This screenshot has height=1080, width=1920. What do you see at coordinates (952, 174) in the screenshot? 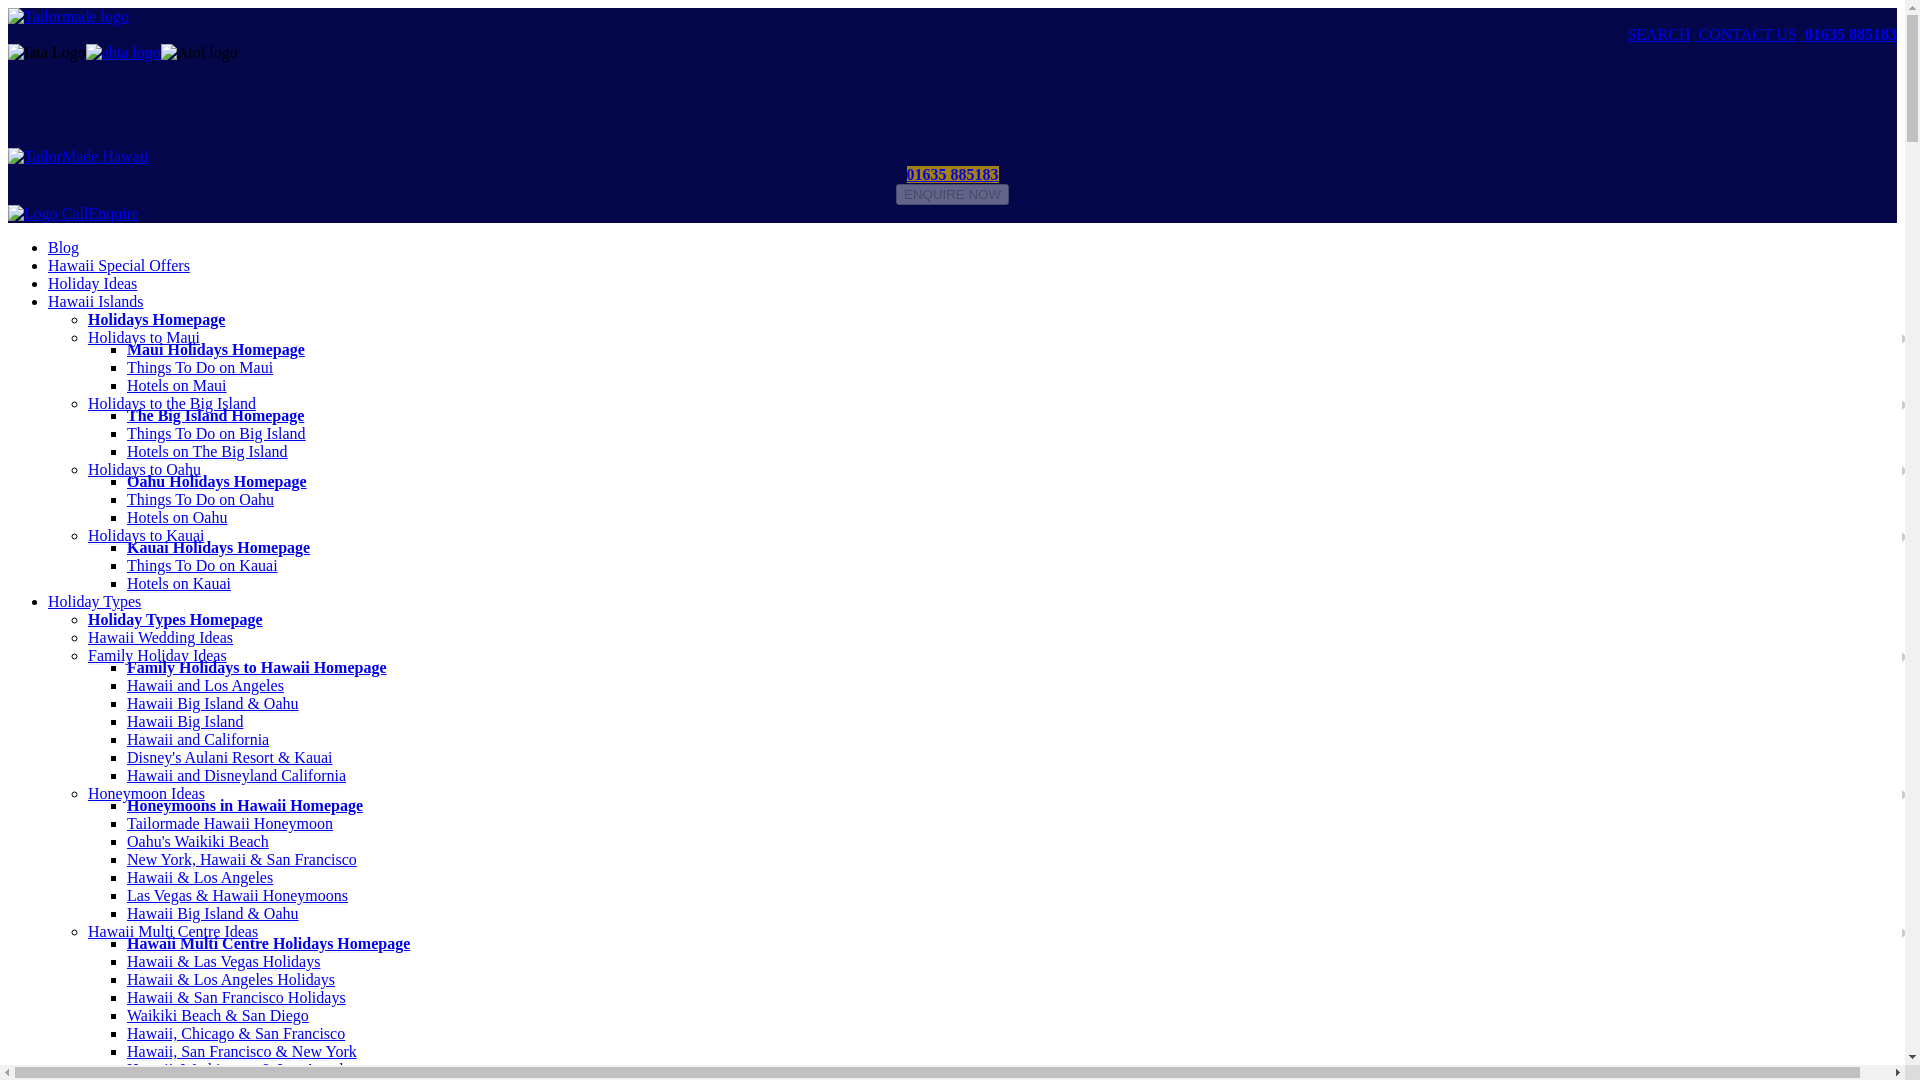
I see `01635 885183` at bounding box center [952, 174].